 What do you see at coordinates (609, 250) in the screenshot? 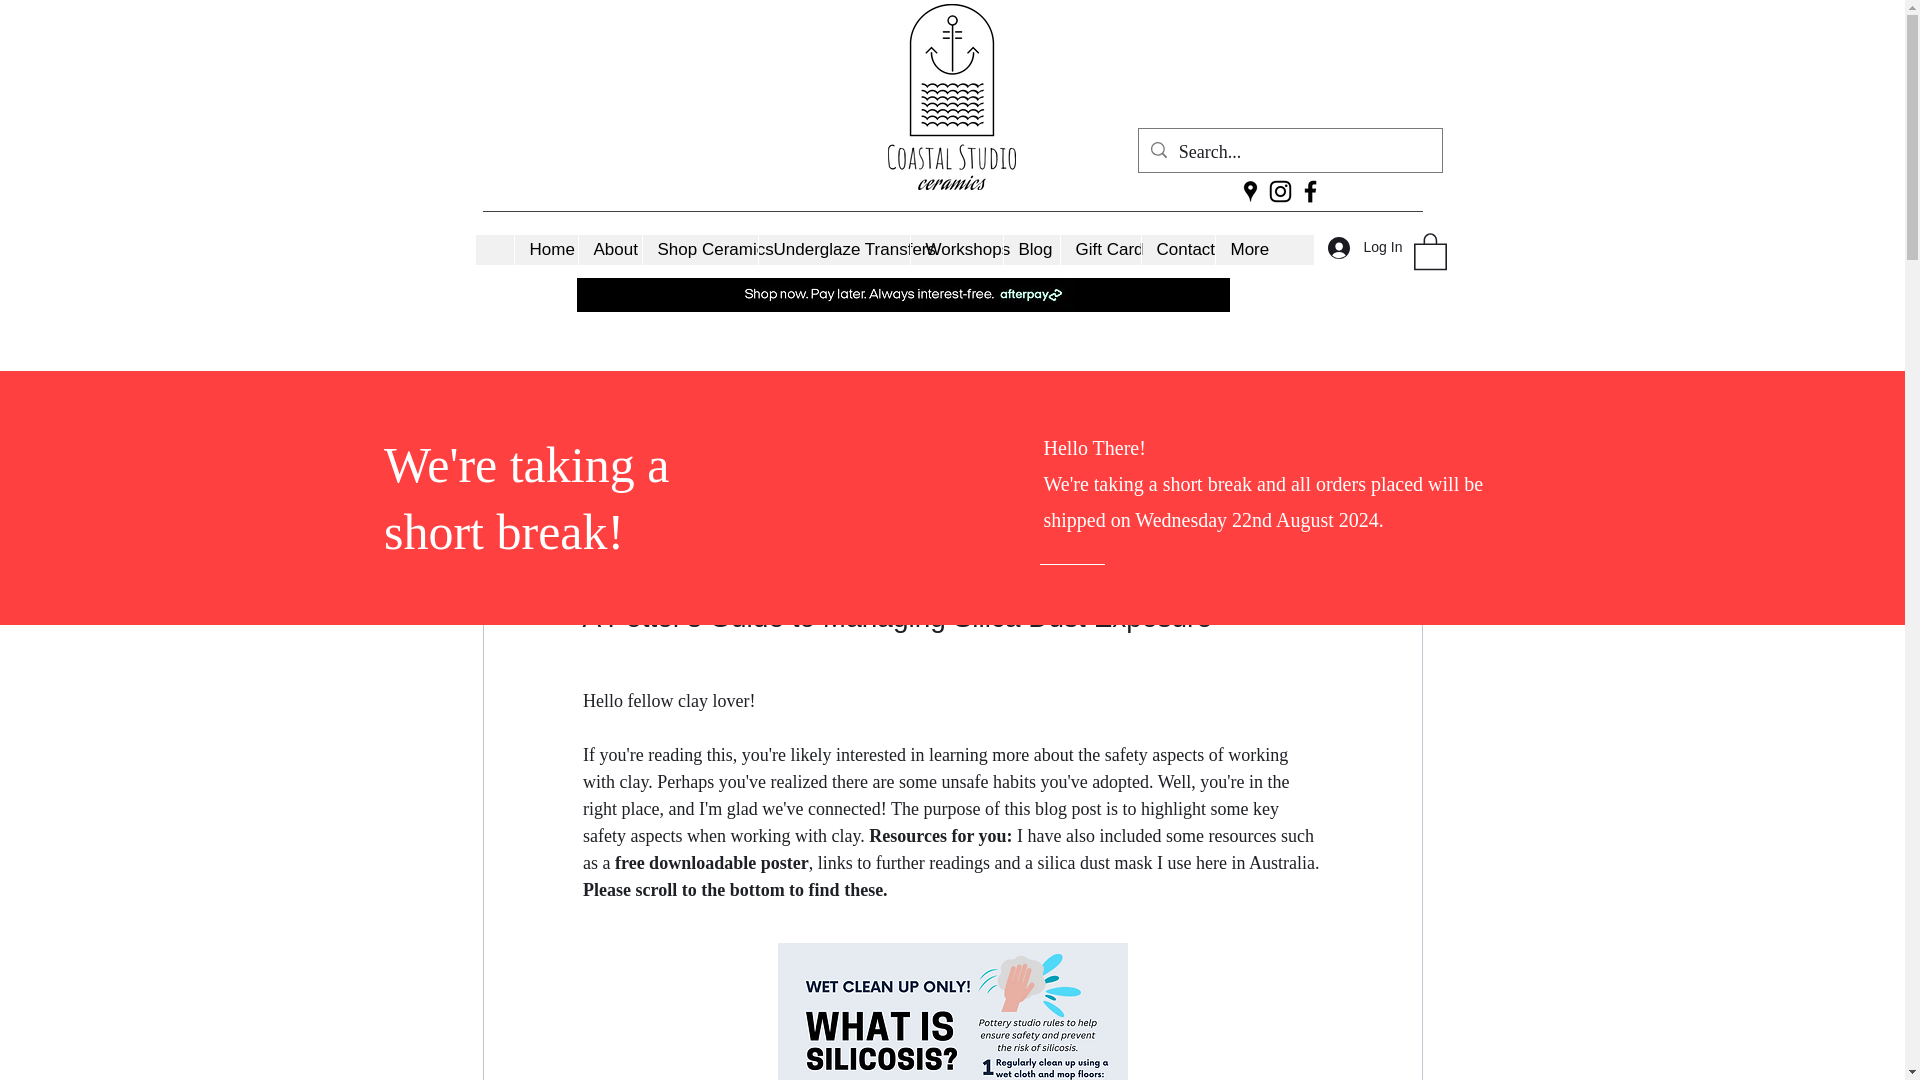
I see `About` at bounding box center [609, 250].